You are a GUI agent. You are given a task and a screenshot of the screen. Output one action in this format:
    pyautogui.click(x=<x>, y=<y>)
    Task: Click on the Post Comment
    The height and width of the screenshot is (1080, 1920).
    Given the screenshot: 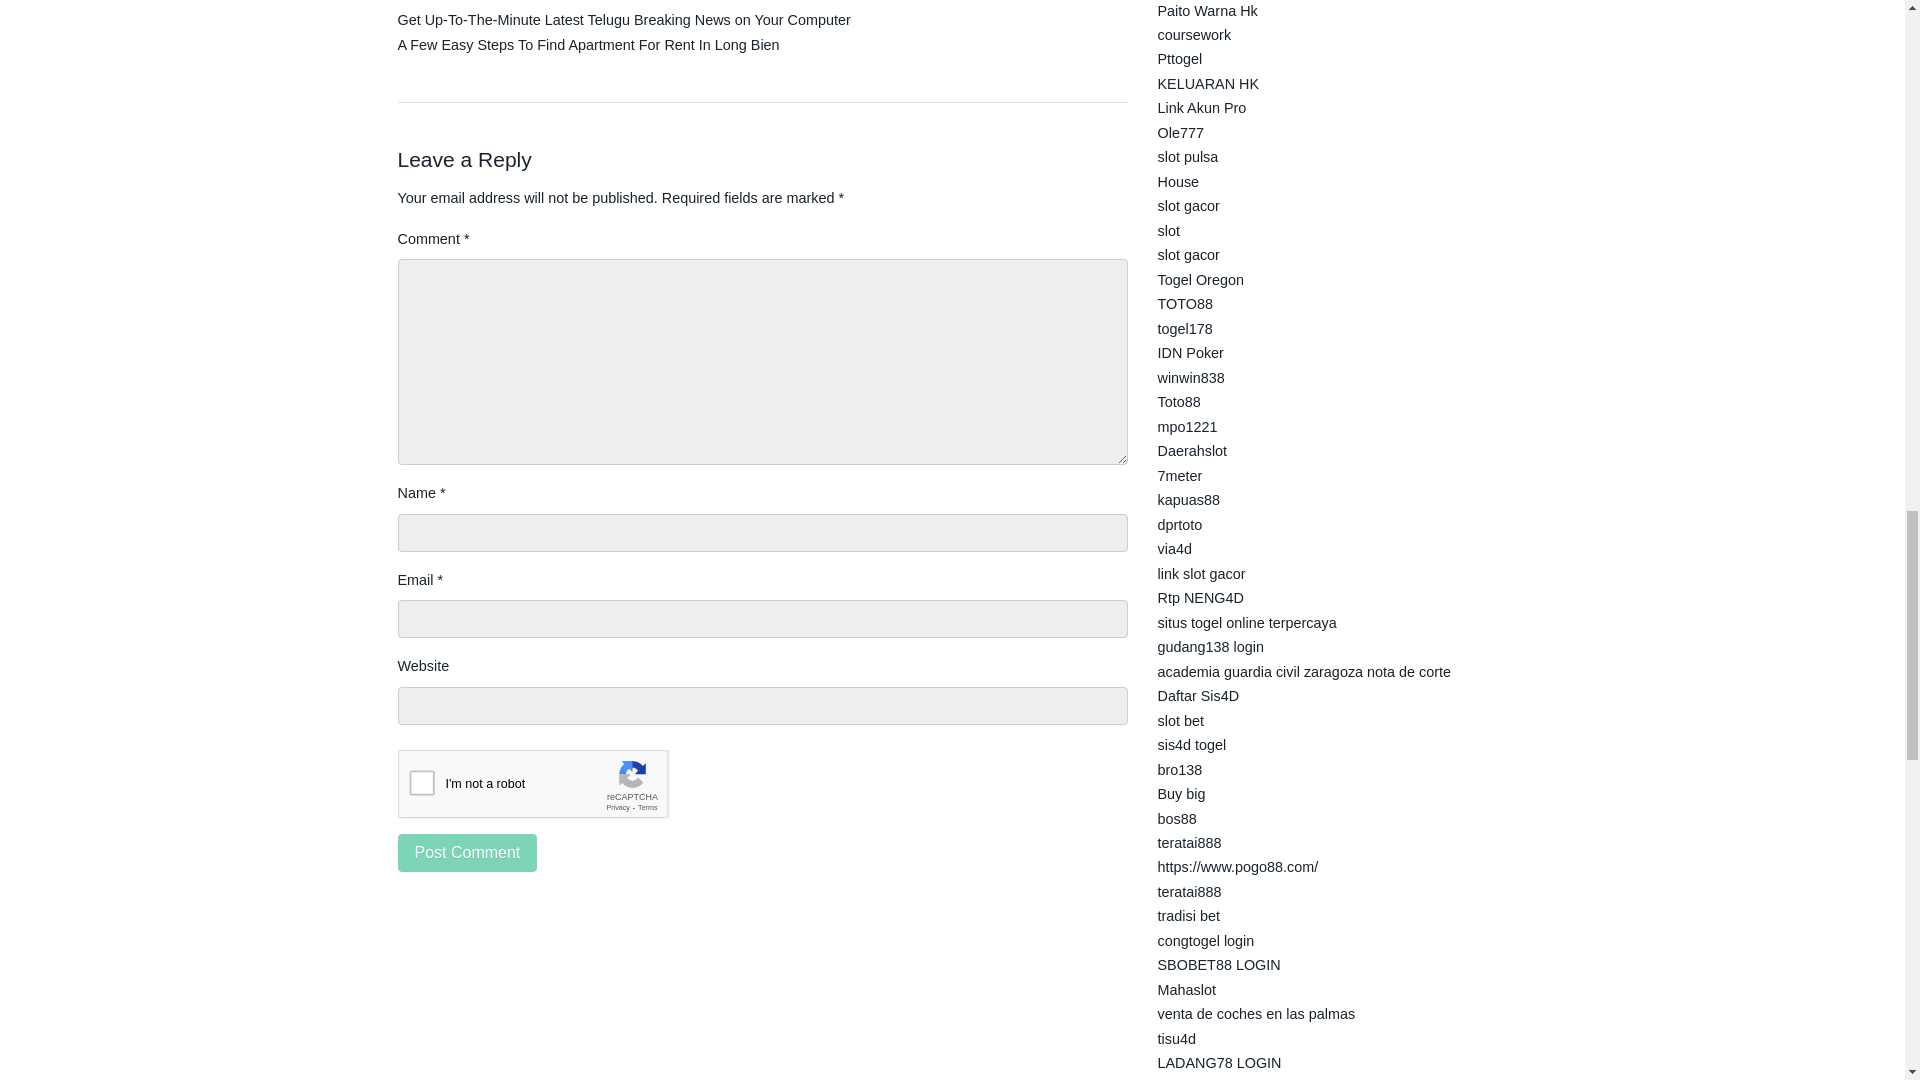 What is the action you would take?
    pyautogui.click(x=467, y=852)
    